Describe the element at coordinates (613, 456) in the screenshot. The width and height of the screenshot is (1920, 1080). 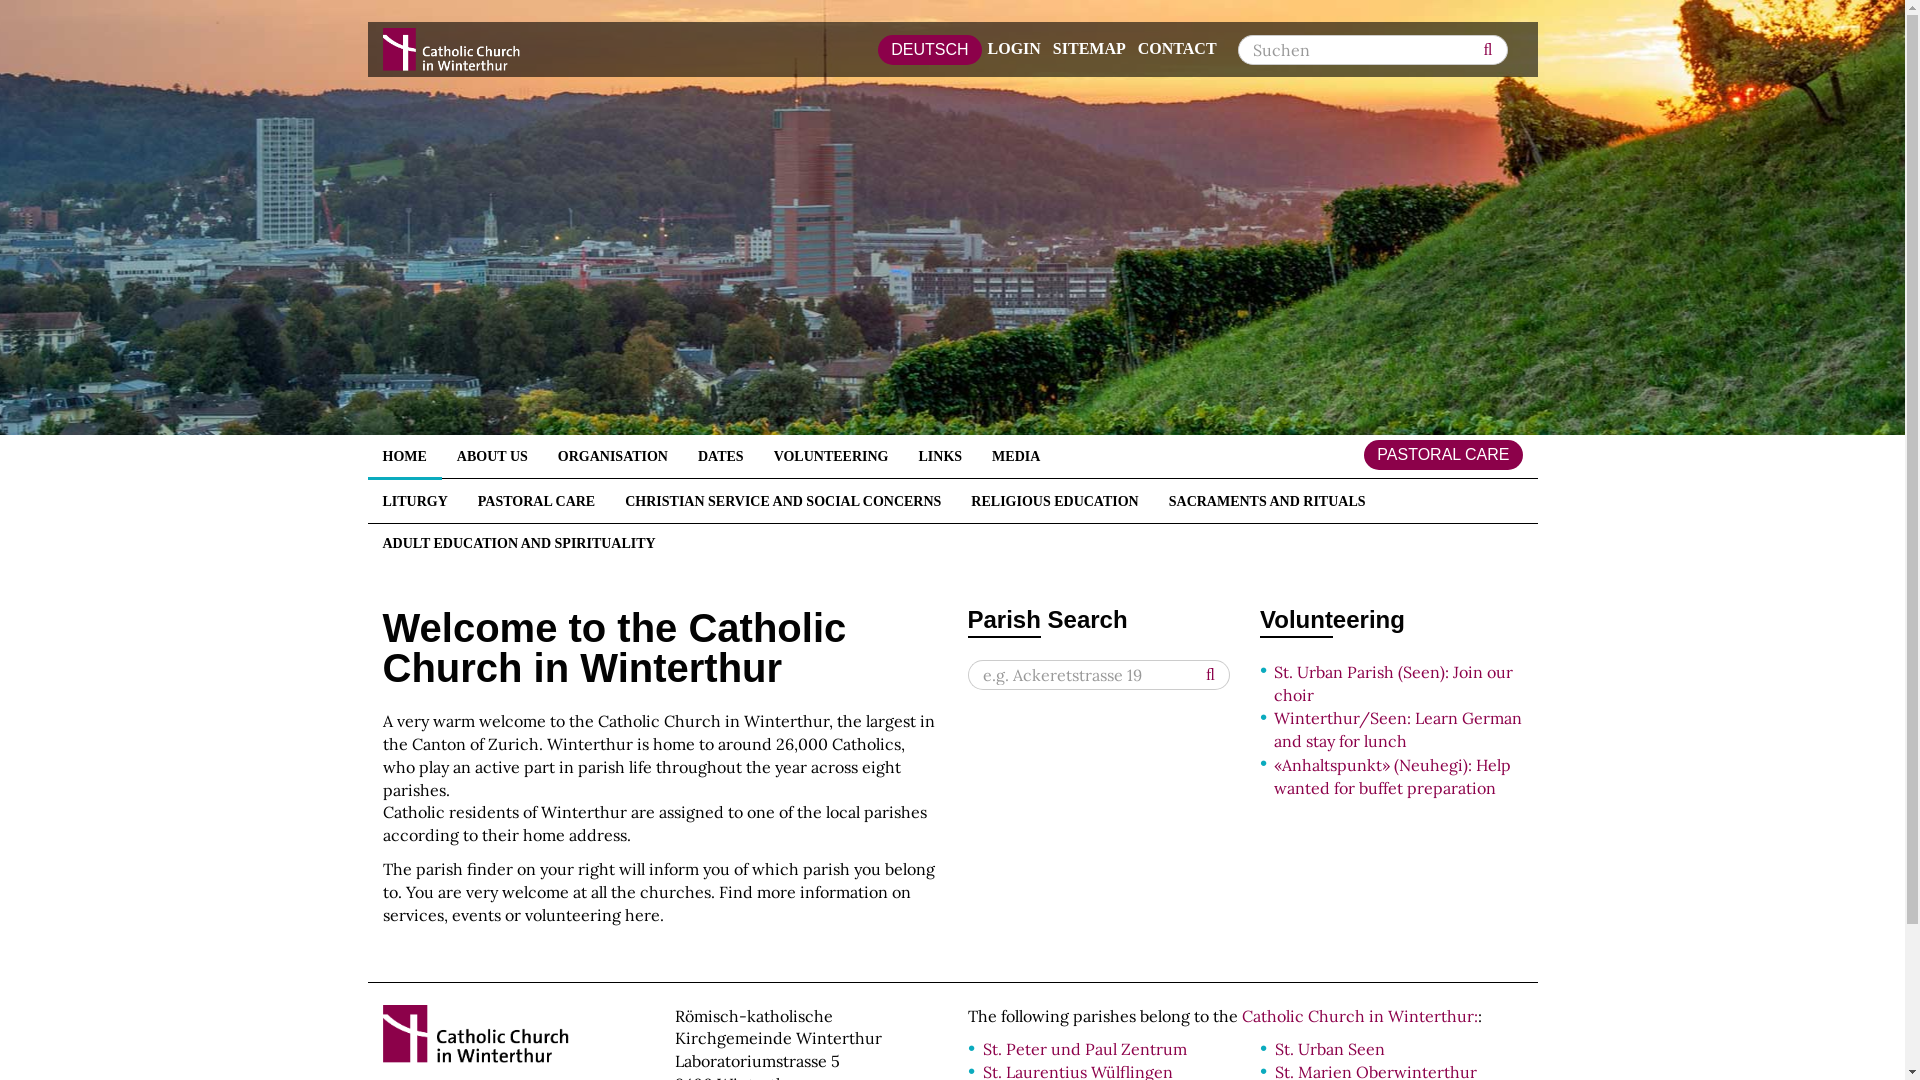
I see `ORGANISATION` at that location.